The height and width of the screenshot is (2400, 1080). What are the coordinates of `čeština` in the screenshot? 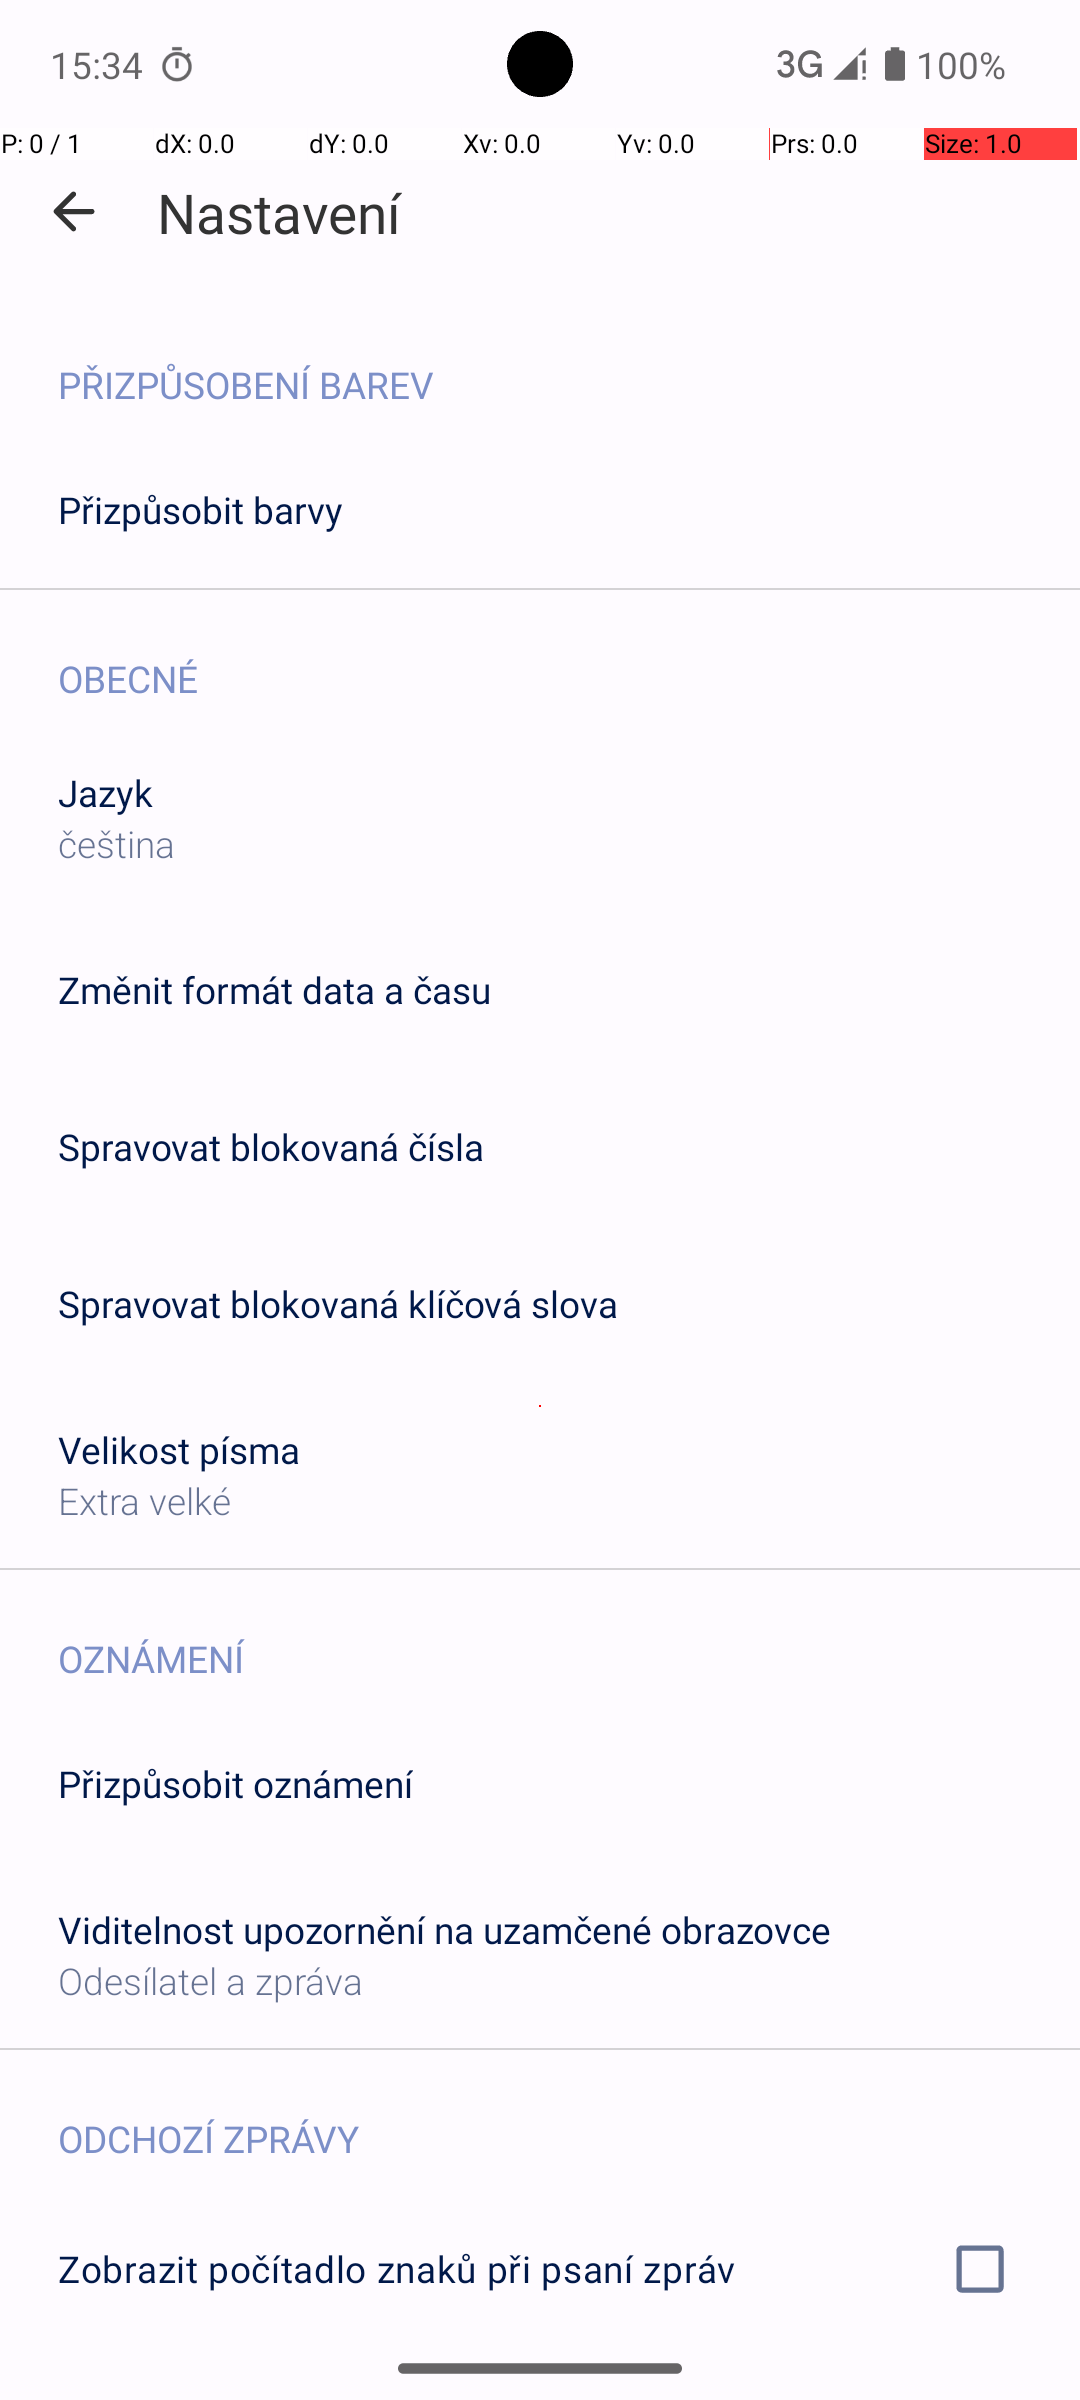 It's located at (116, 844).